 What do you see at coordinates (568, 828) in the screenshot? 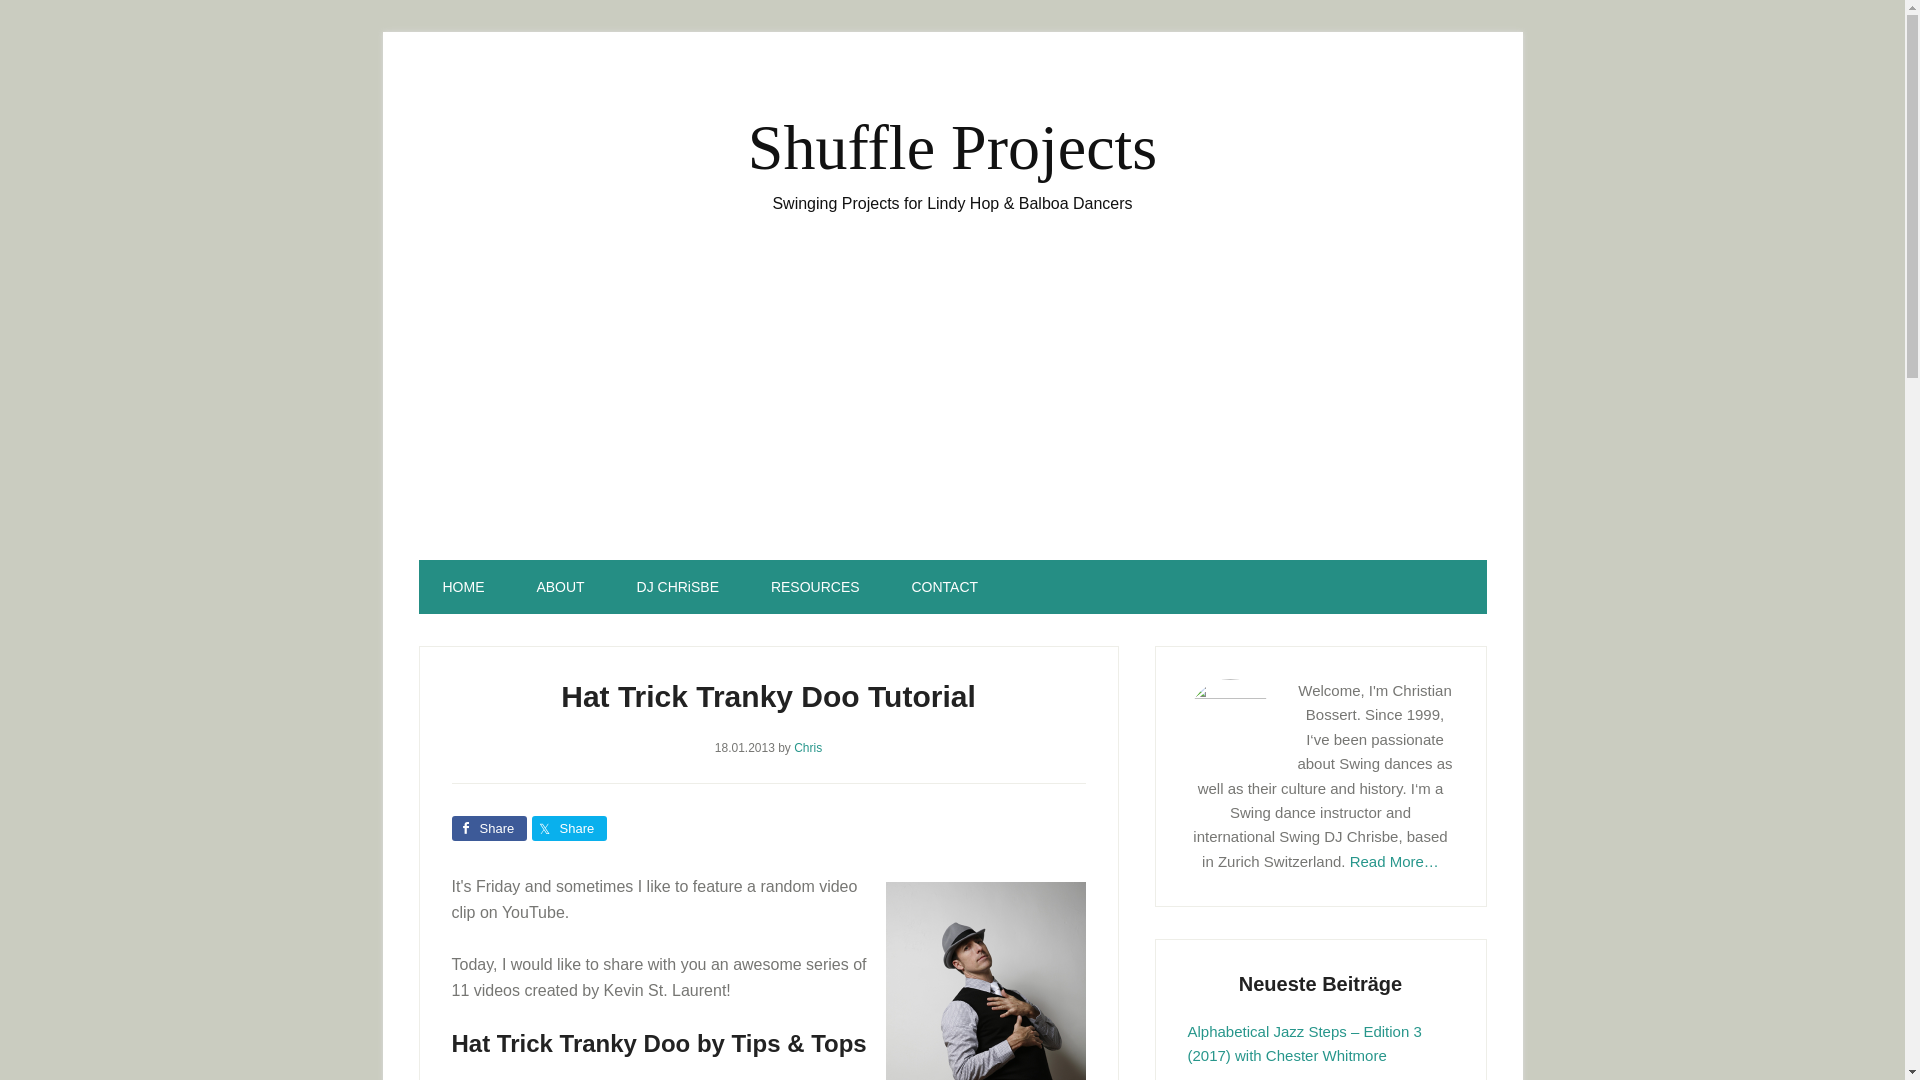
I see `Share` at bounding box center [568, 828].